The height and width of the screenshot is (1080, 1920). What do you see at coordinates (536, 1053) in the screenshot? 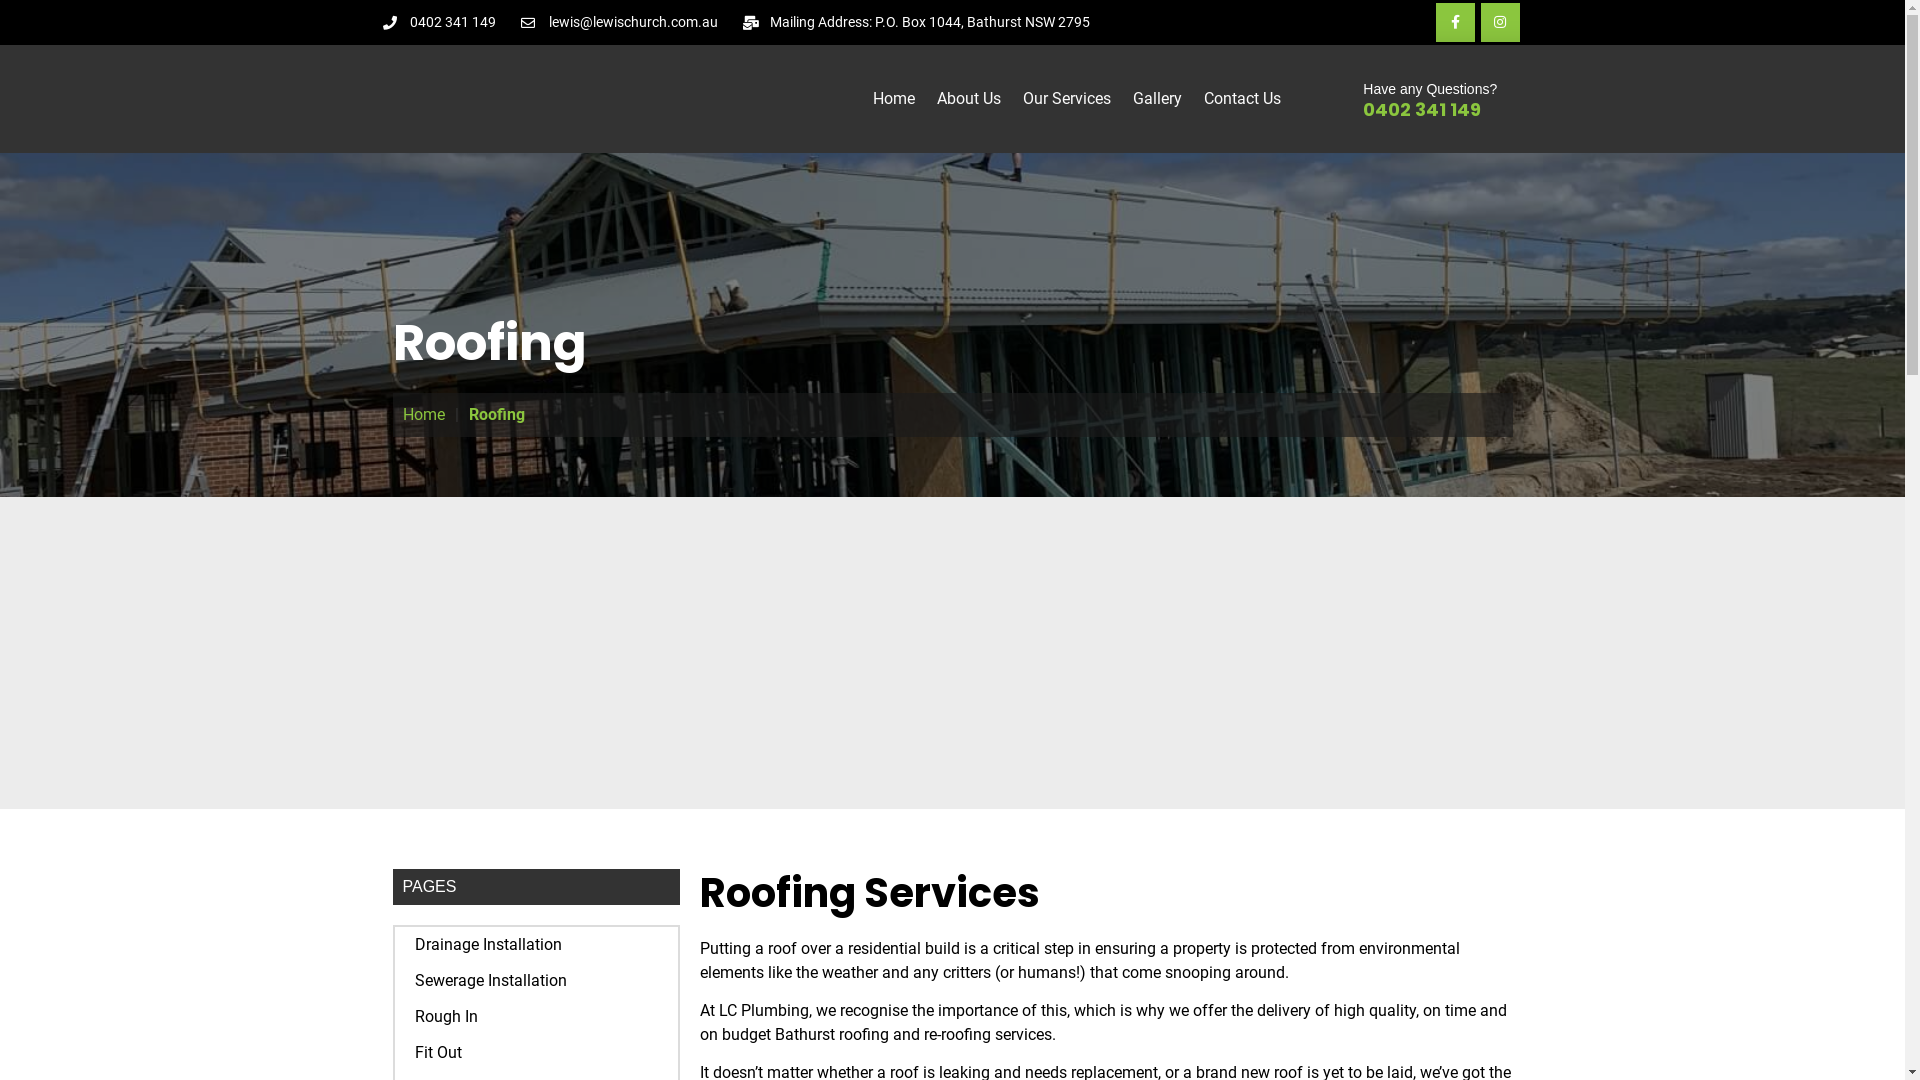
I see `Fit Out` at bounding box center [536, 1053].